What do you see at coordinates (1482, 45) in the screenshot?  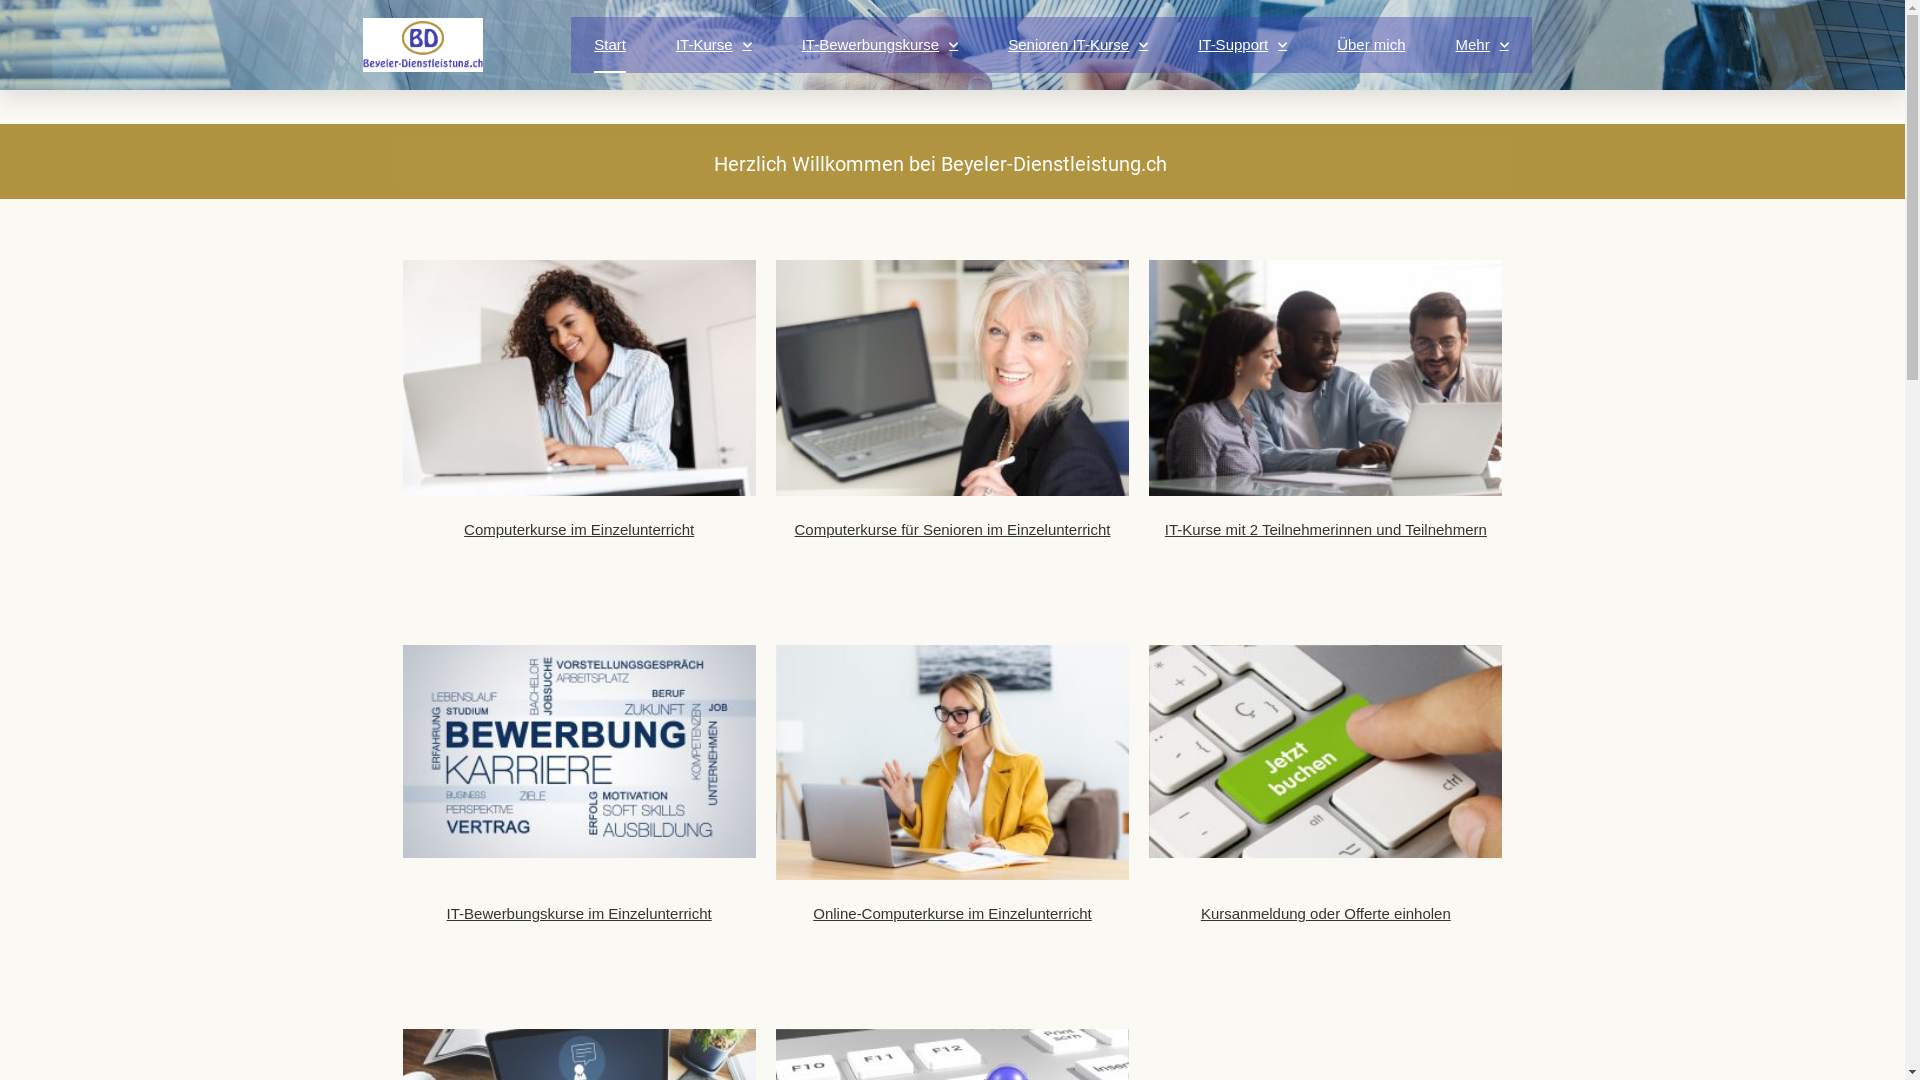 I see `Mehr` at bounding box center [1482, 45].